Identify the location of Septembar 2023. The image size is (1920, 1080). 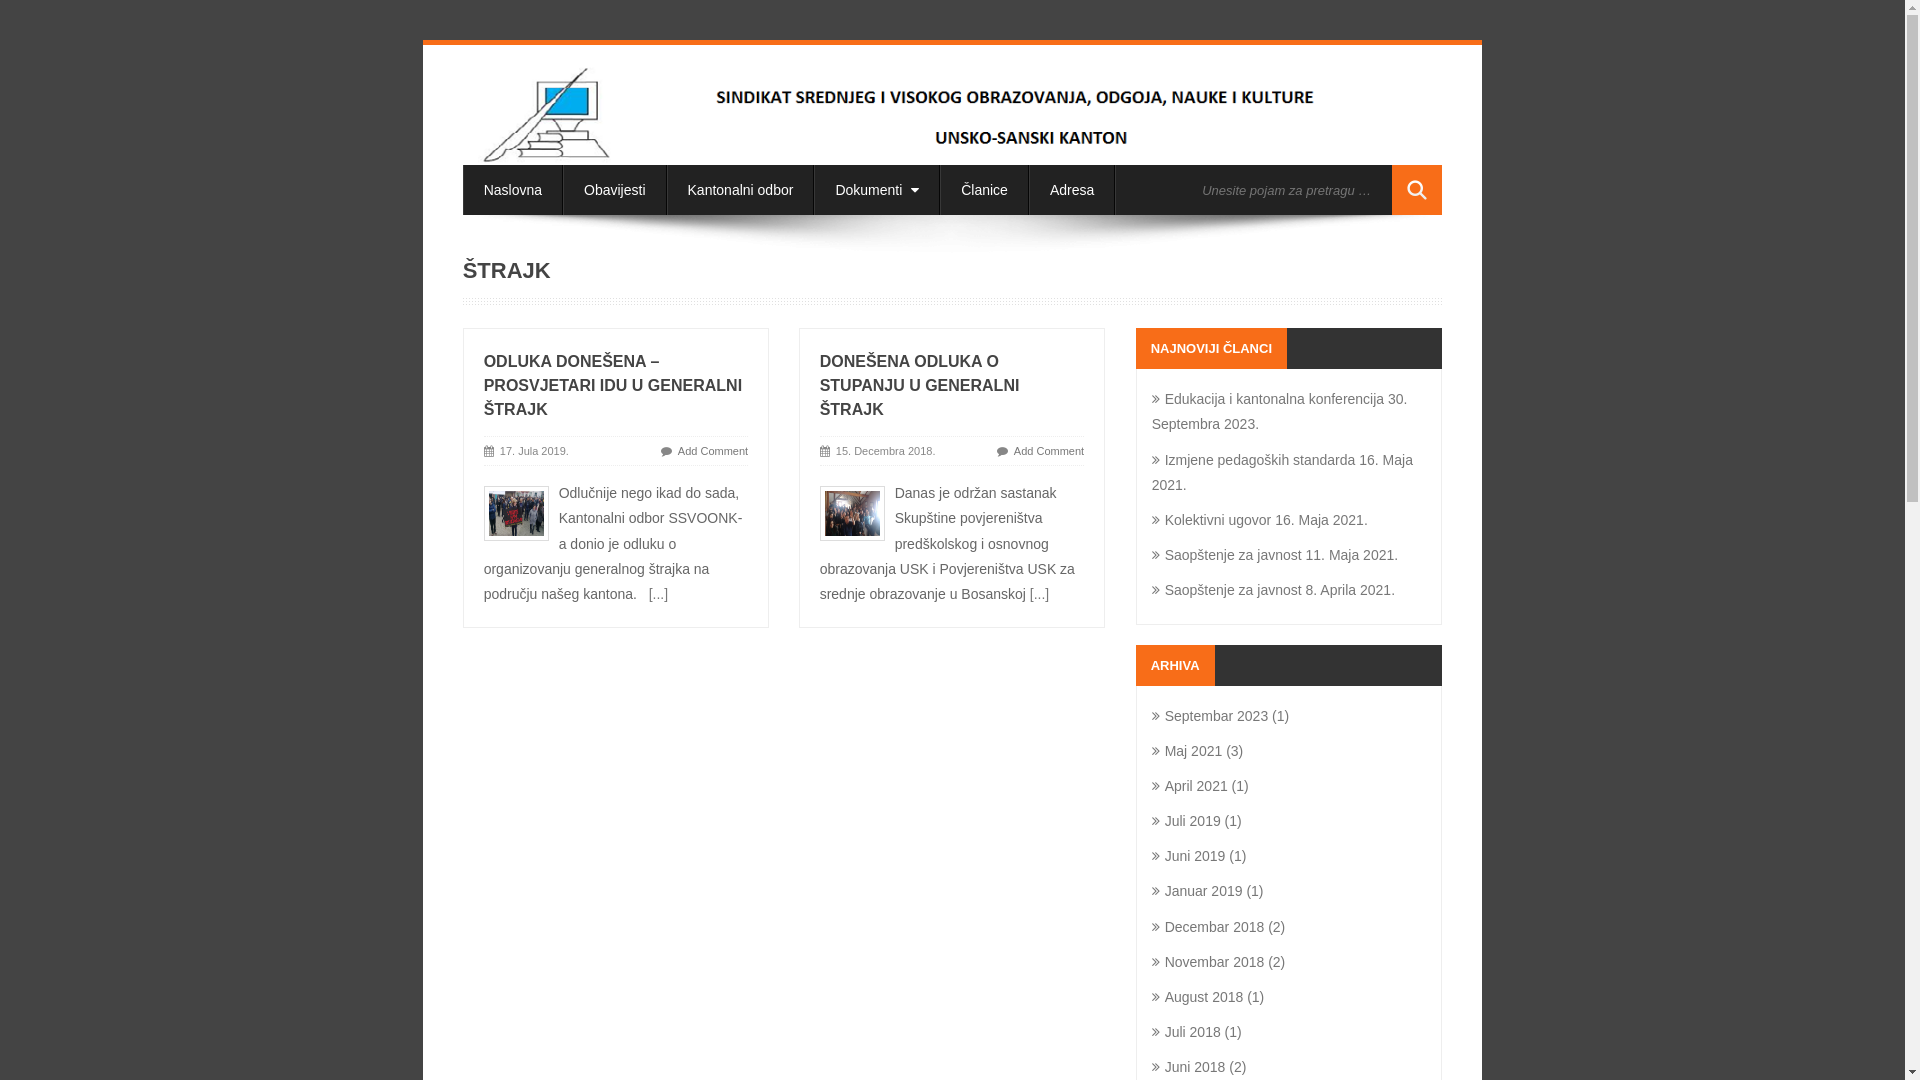
(1210, 716).